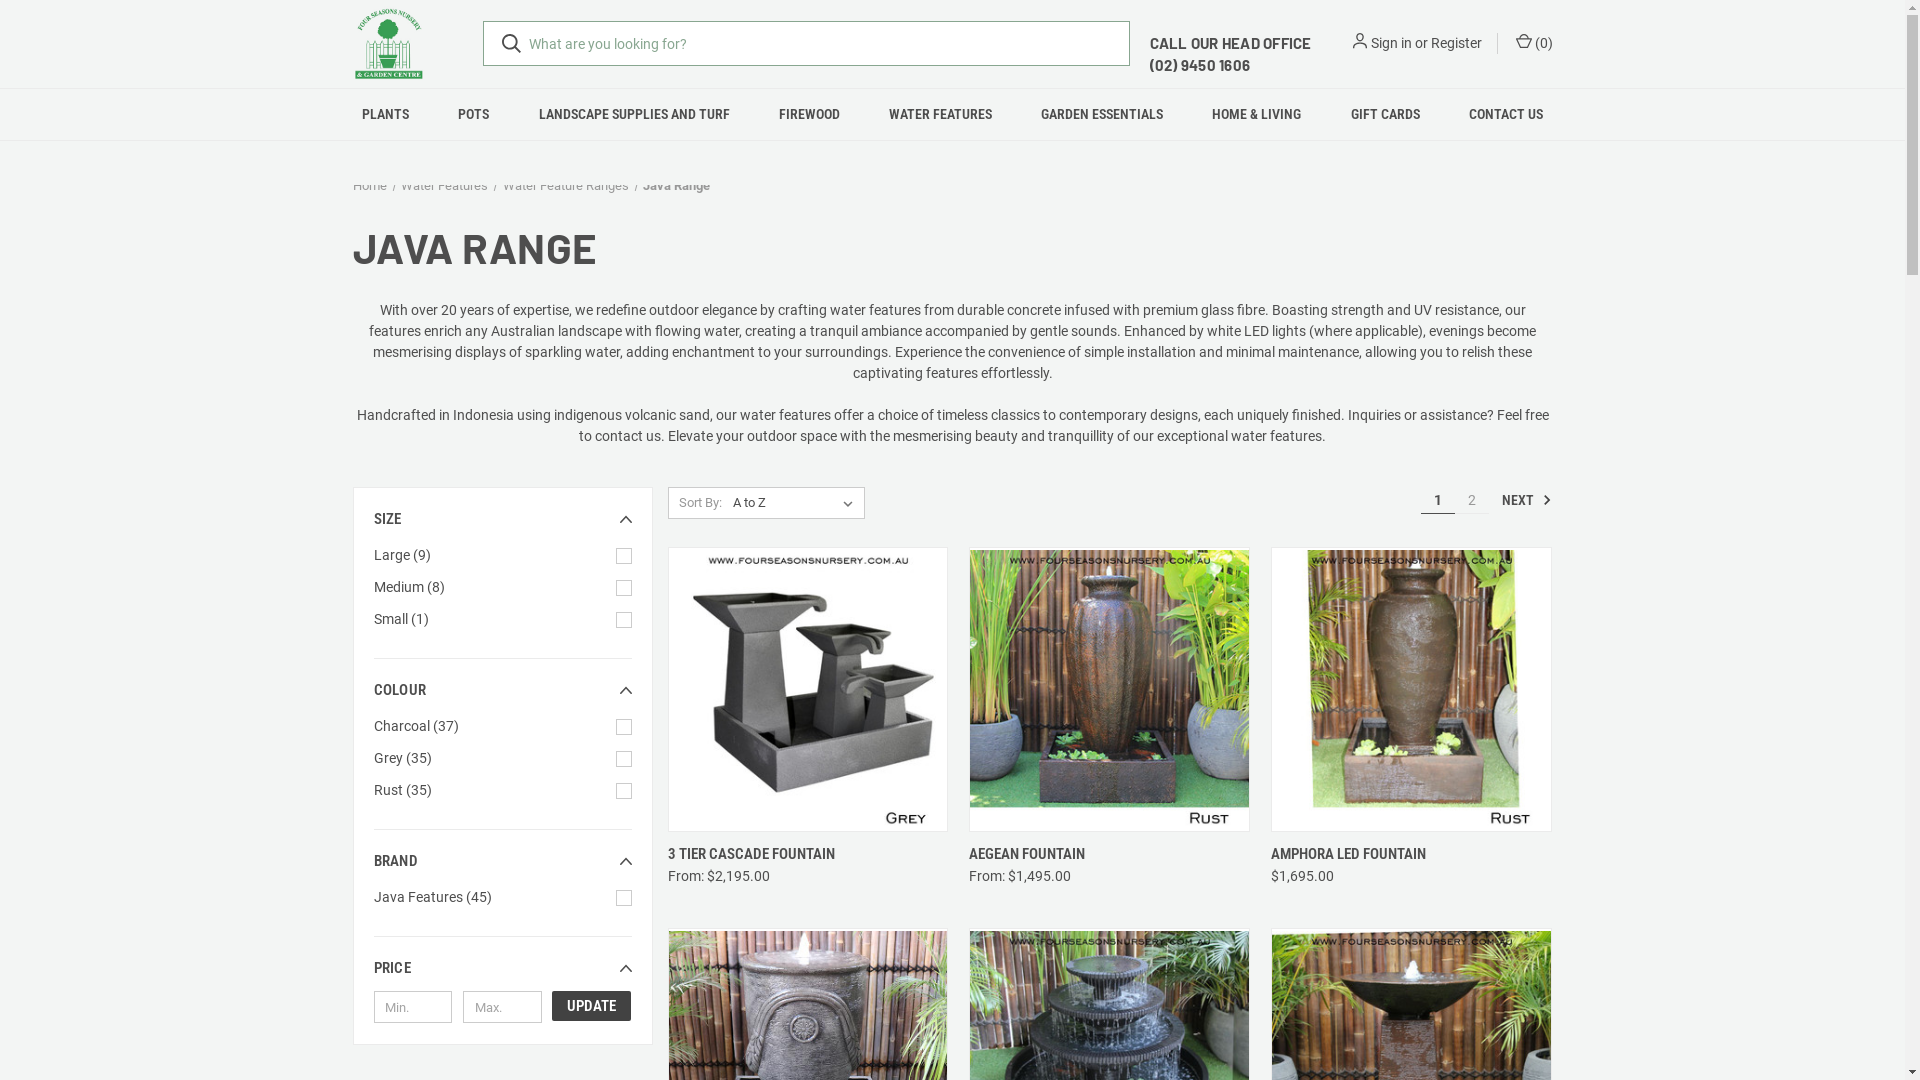 This screenshot has height=1080, width=1920. What do you see at coordinates (1456, 44) in the screenshot?
I see `Register` at bounding box center [1456, 44].